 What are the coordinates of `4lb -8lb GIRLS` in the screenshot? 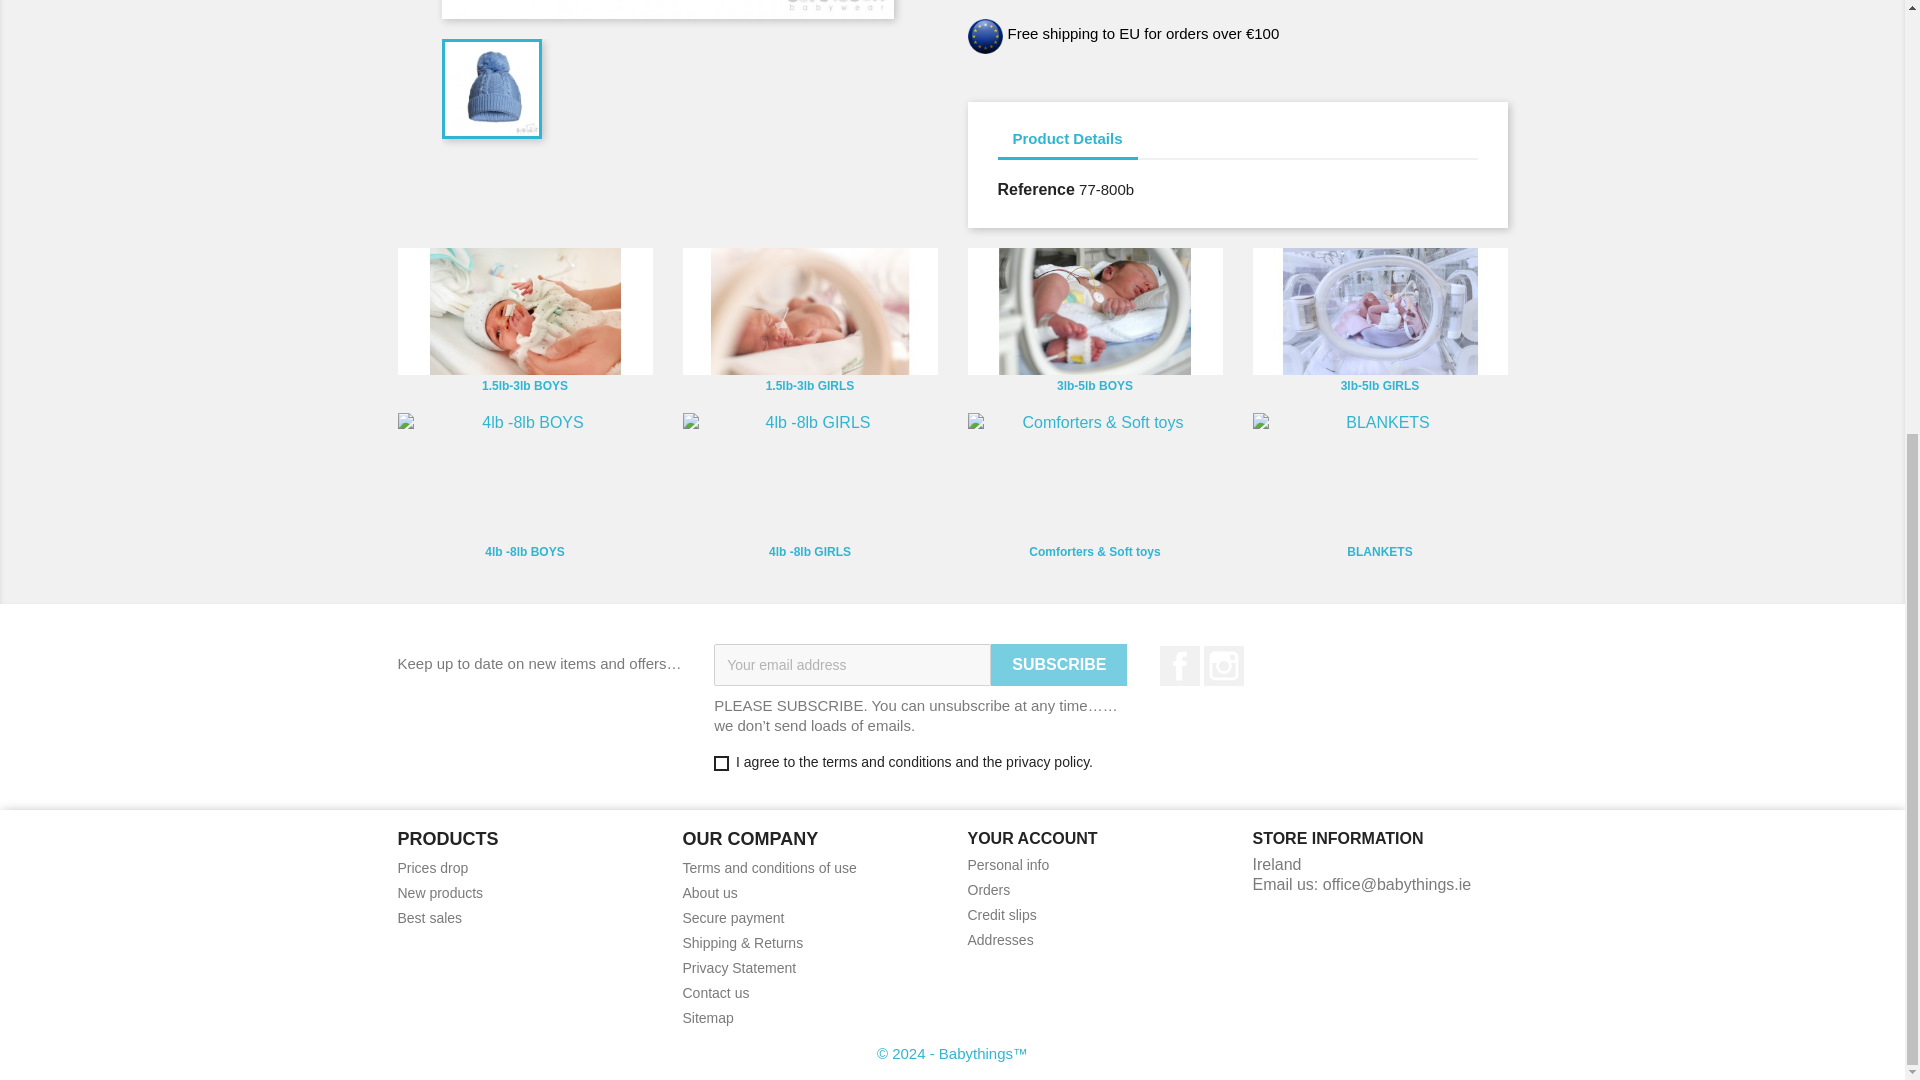 It's located at (808, 476).